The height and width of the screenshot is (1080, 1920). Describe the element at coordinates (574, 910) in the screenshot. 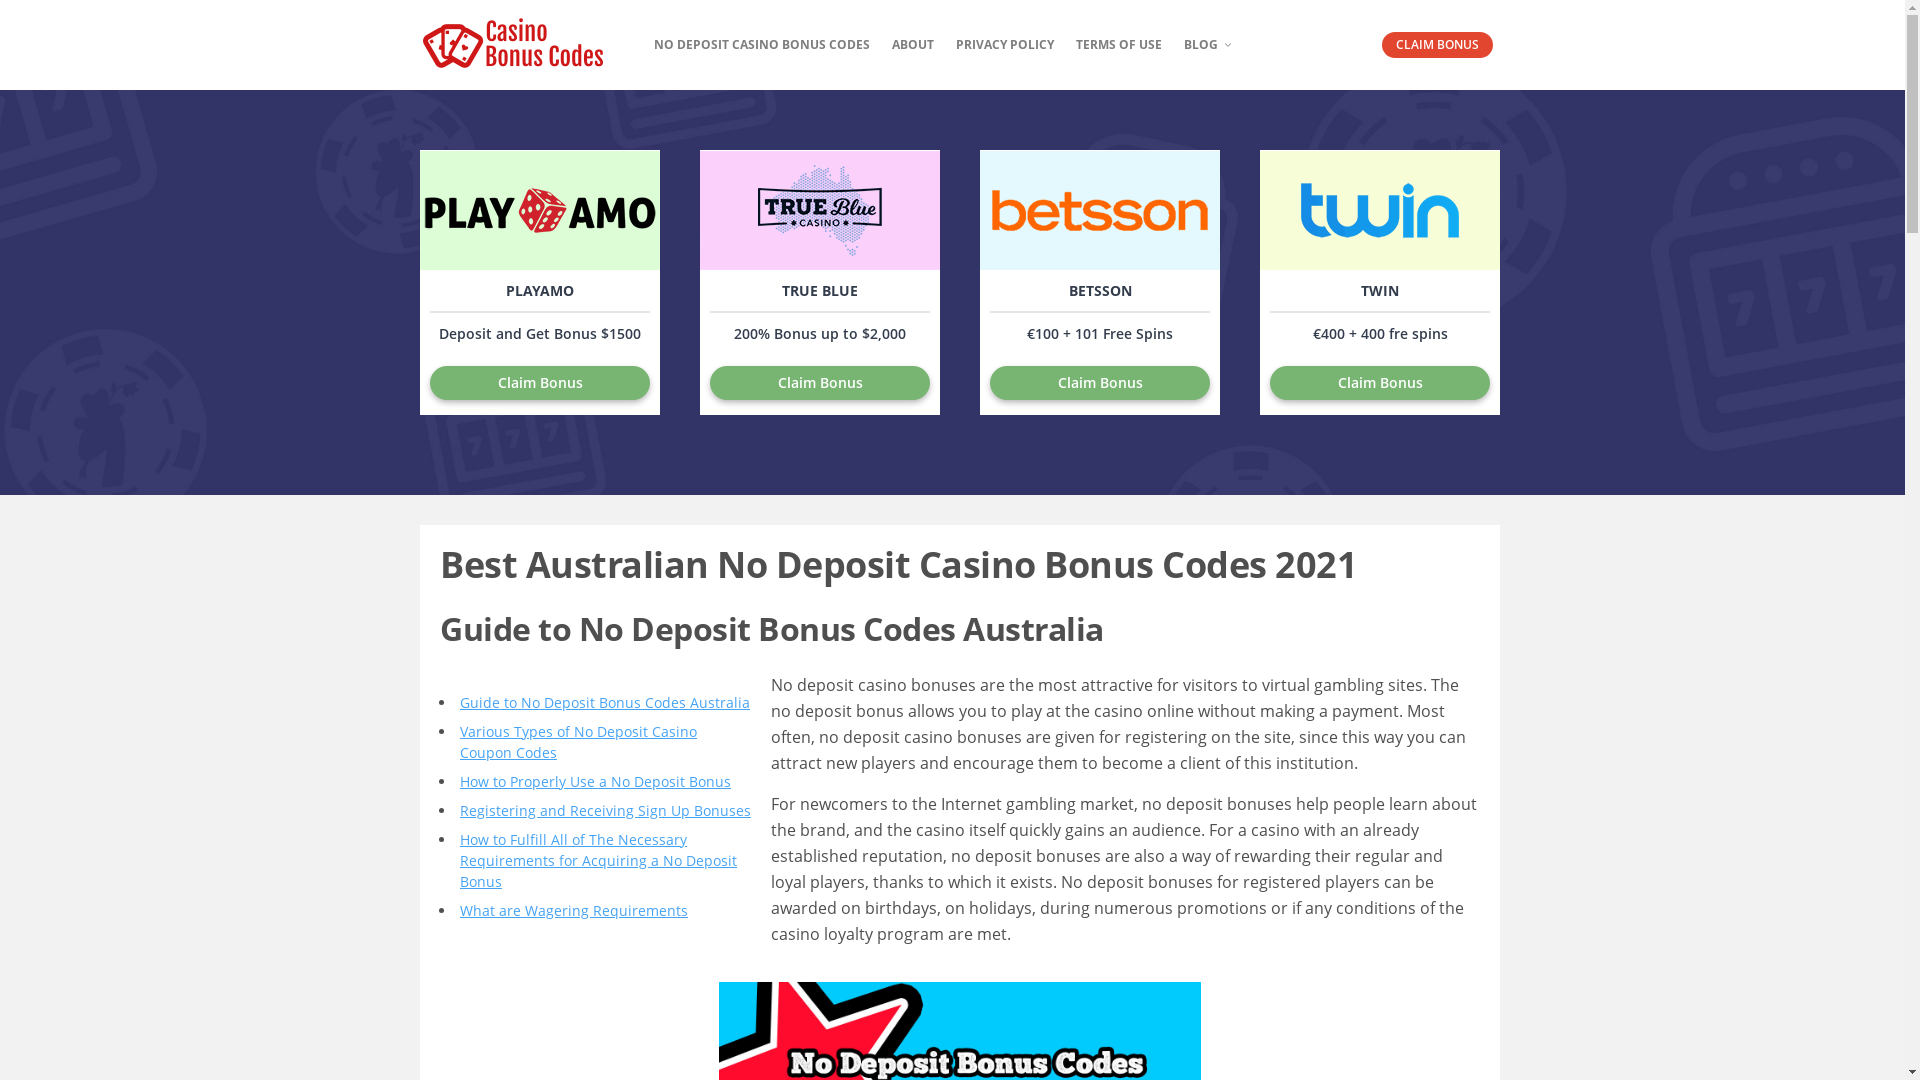

I see `What are Wagering Requirements` at that location.